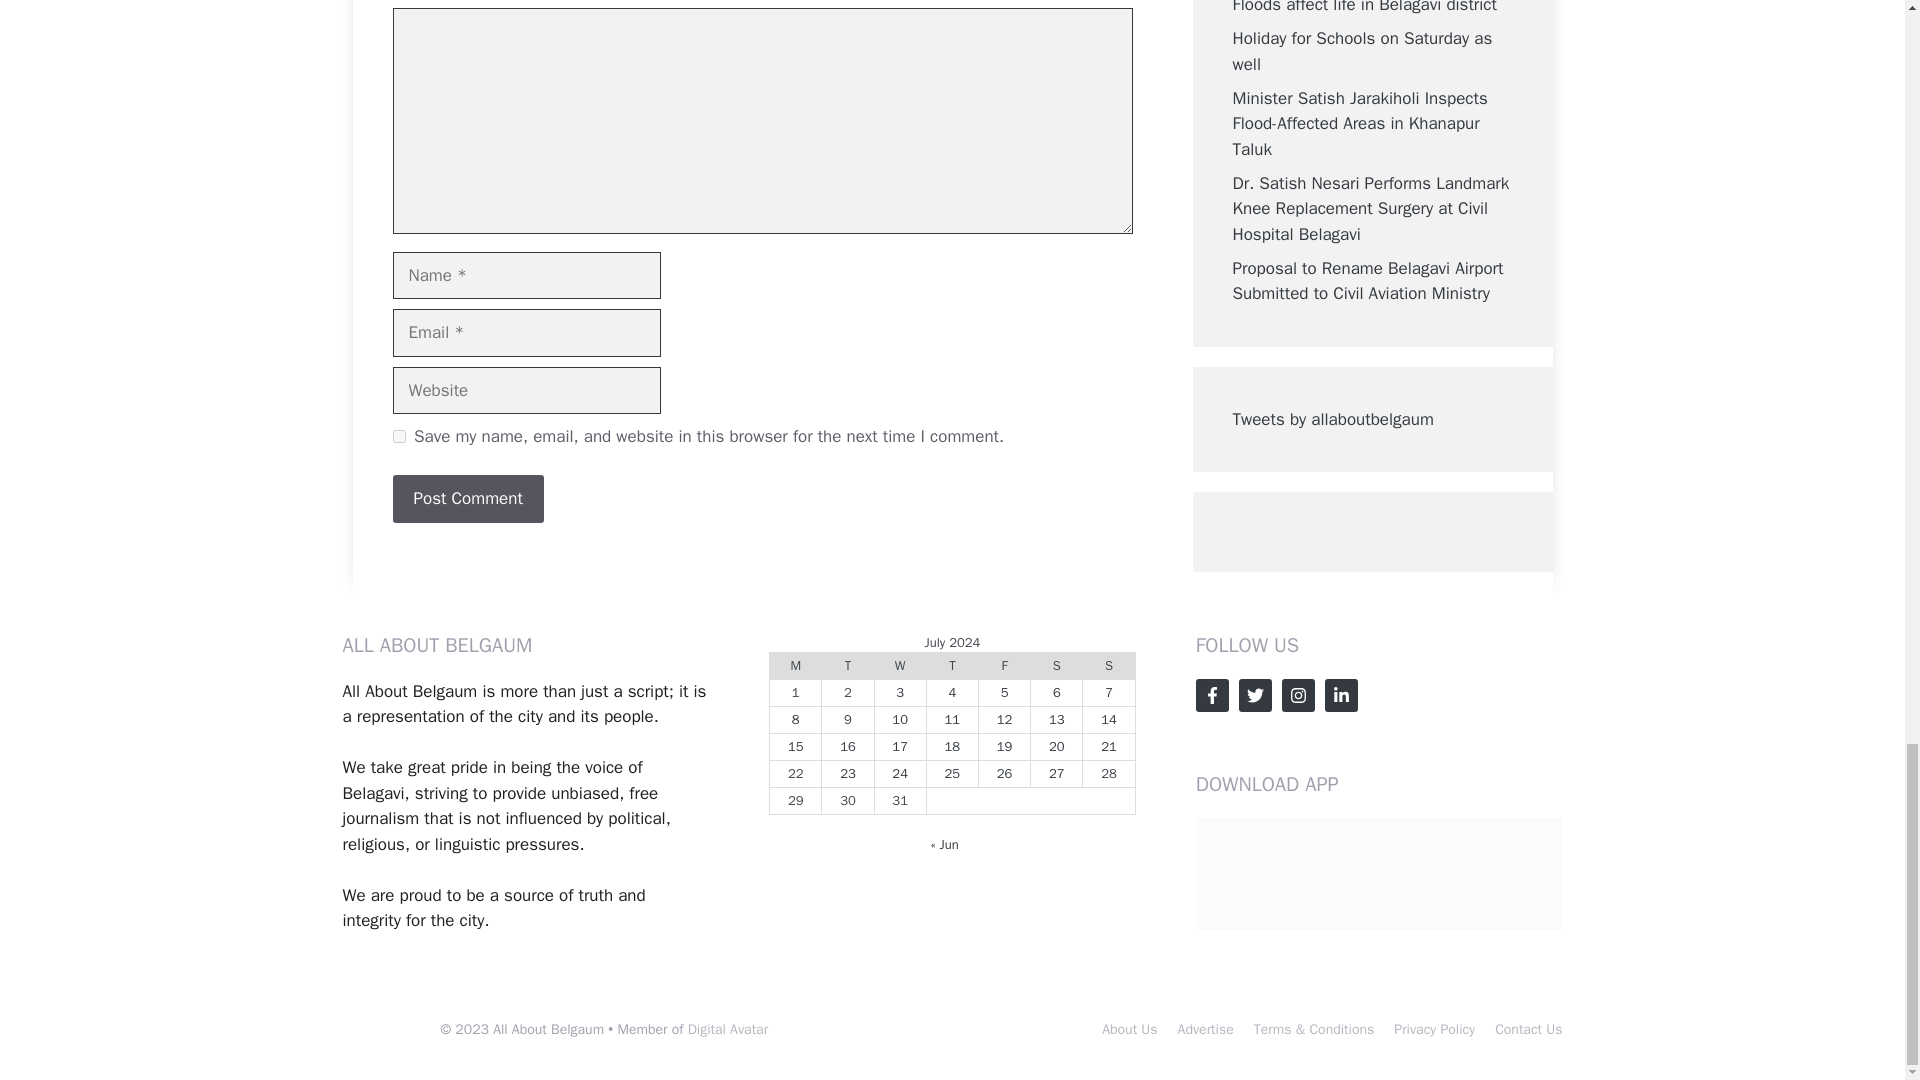  What do you see at coordinates (1056, 666) in the screenshot?
I see `Saturday` at bounding box center [1056, 666].